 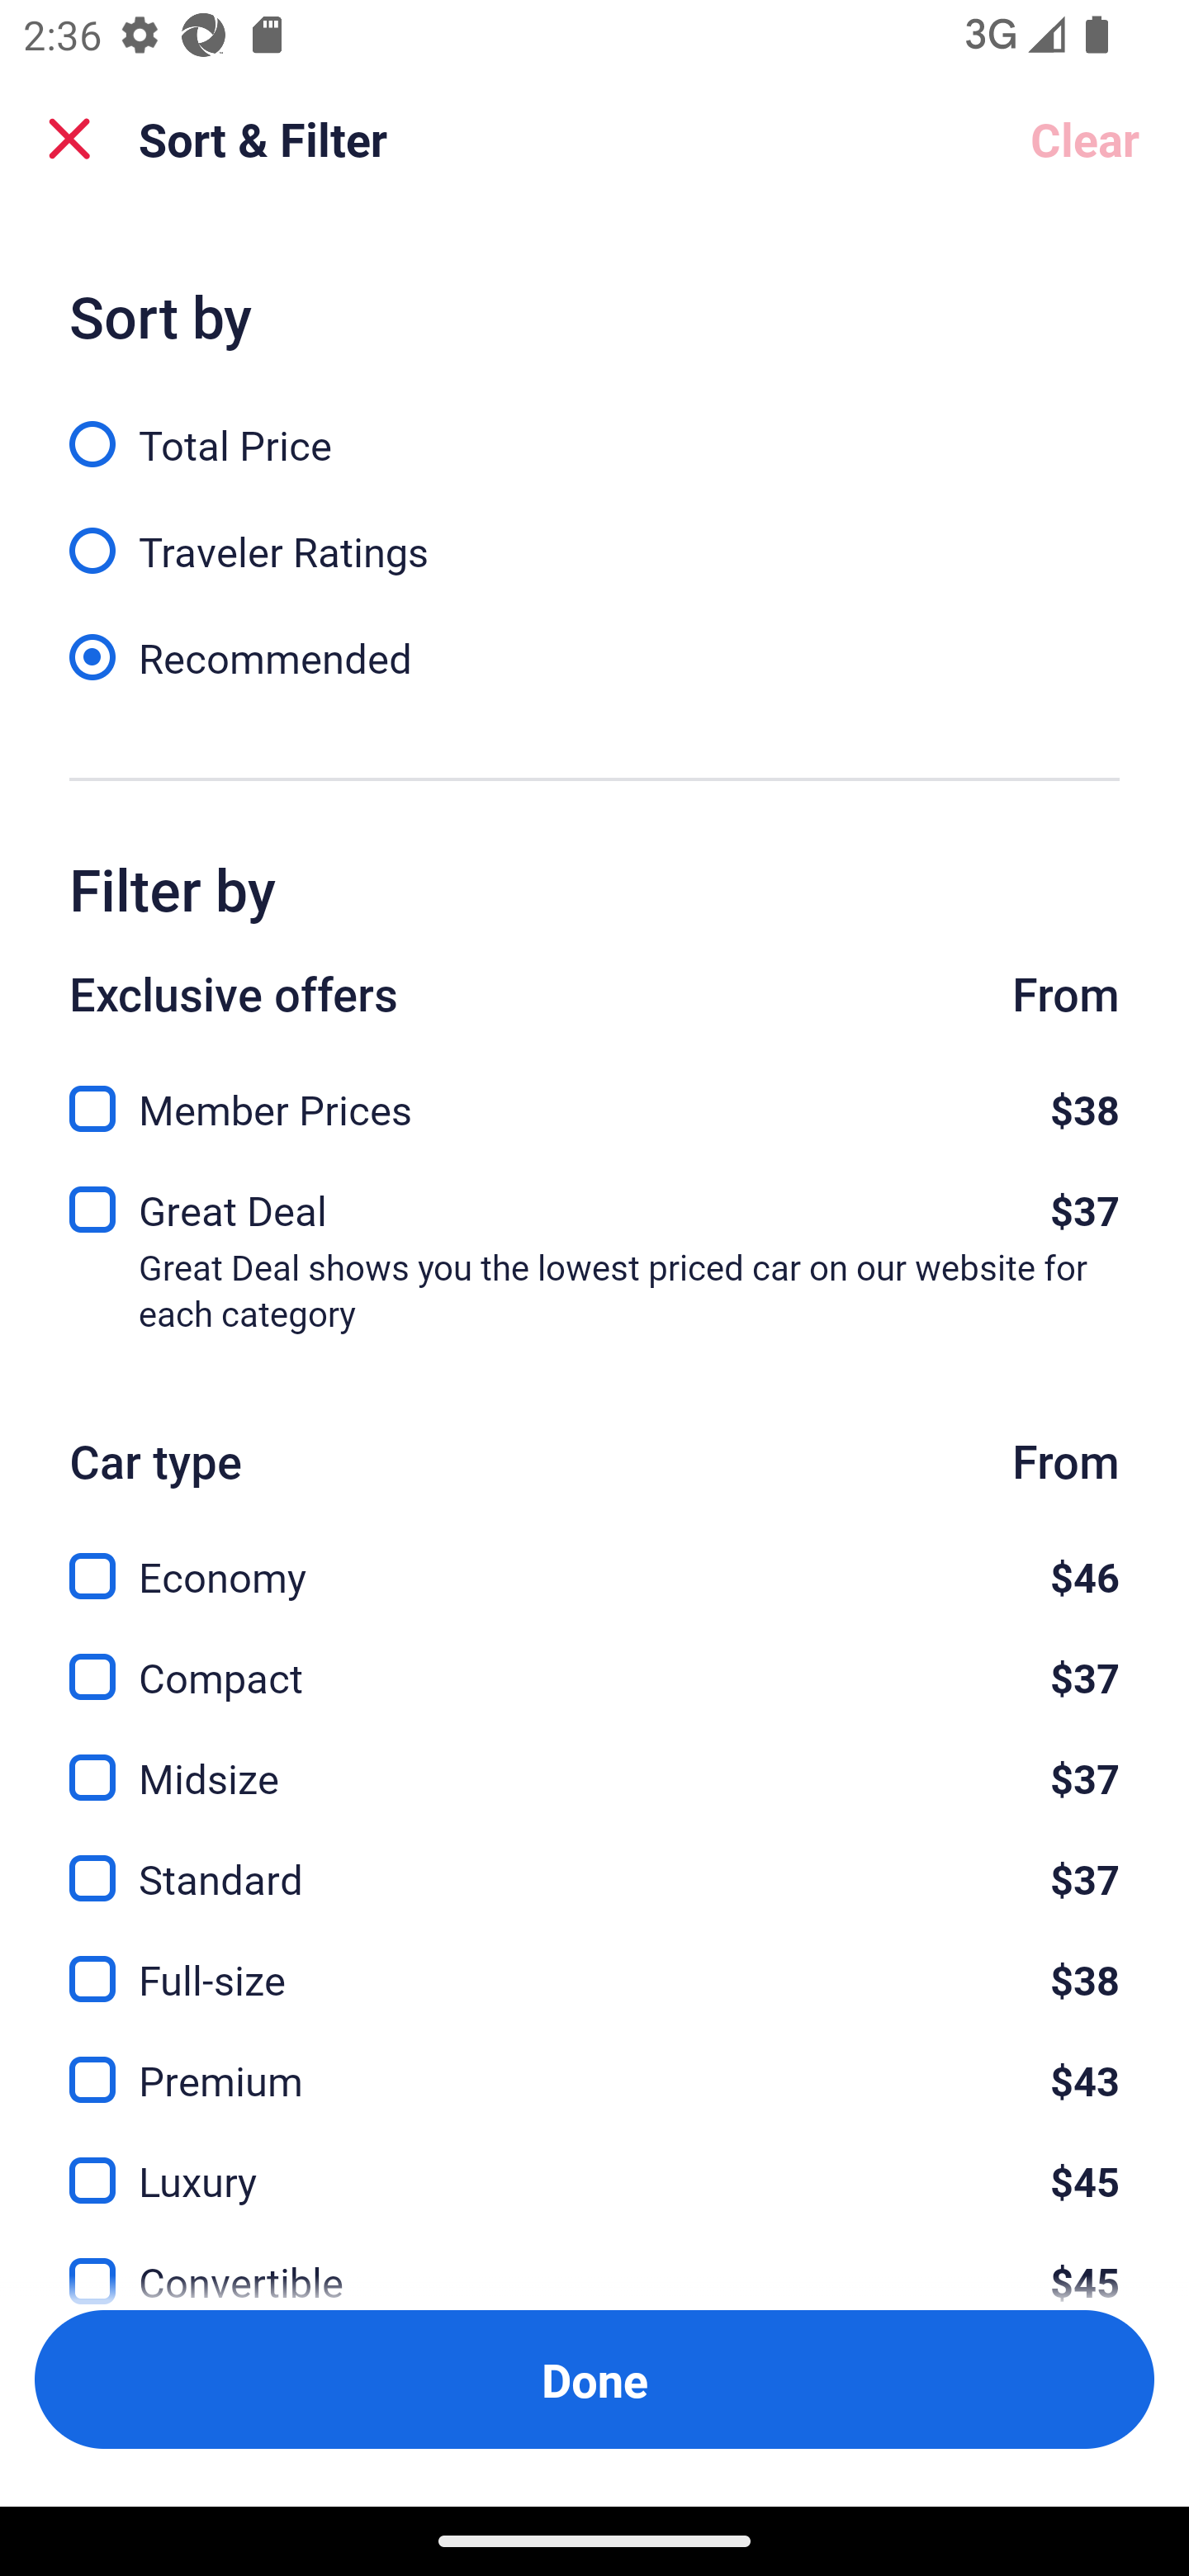 What do you see at coordinates (594, 533) in the screenshot?
I see `Traveler Ratings` at bounding box center [594, 533].